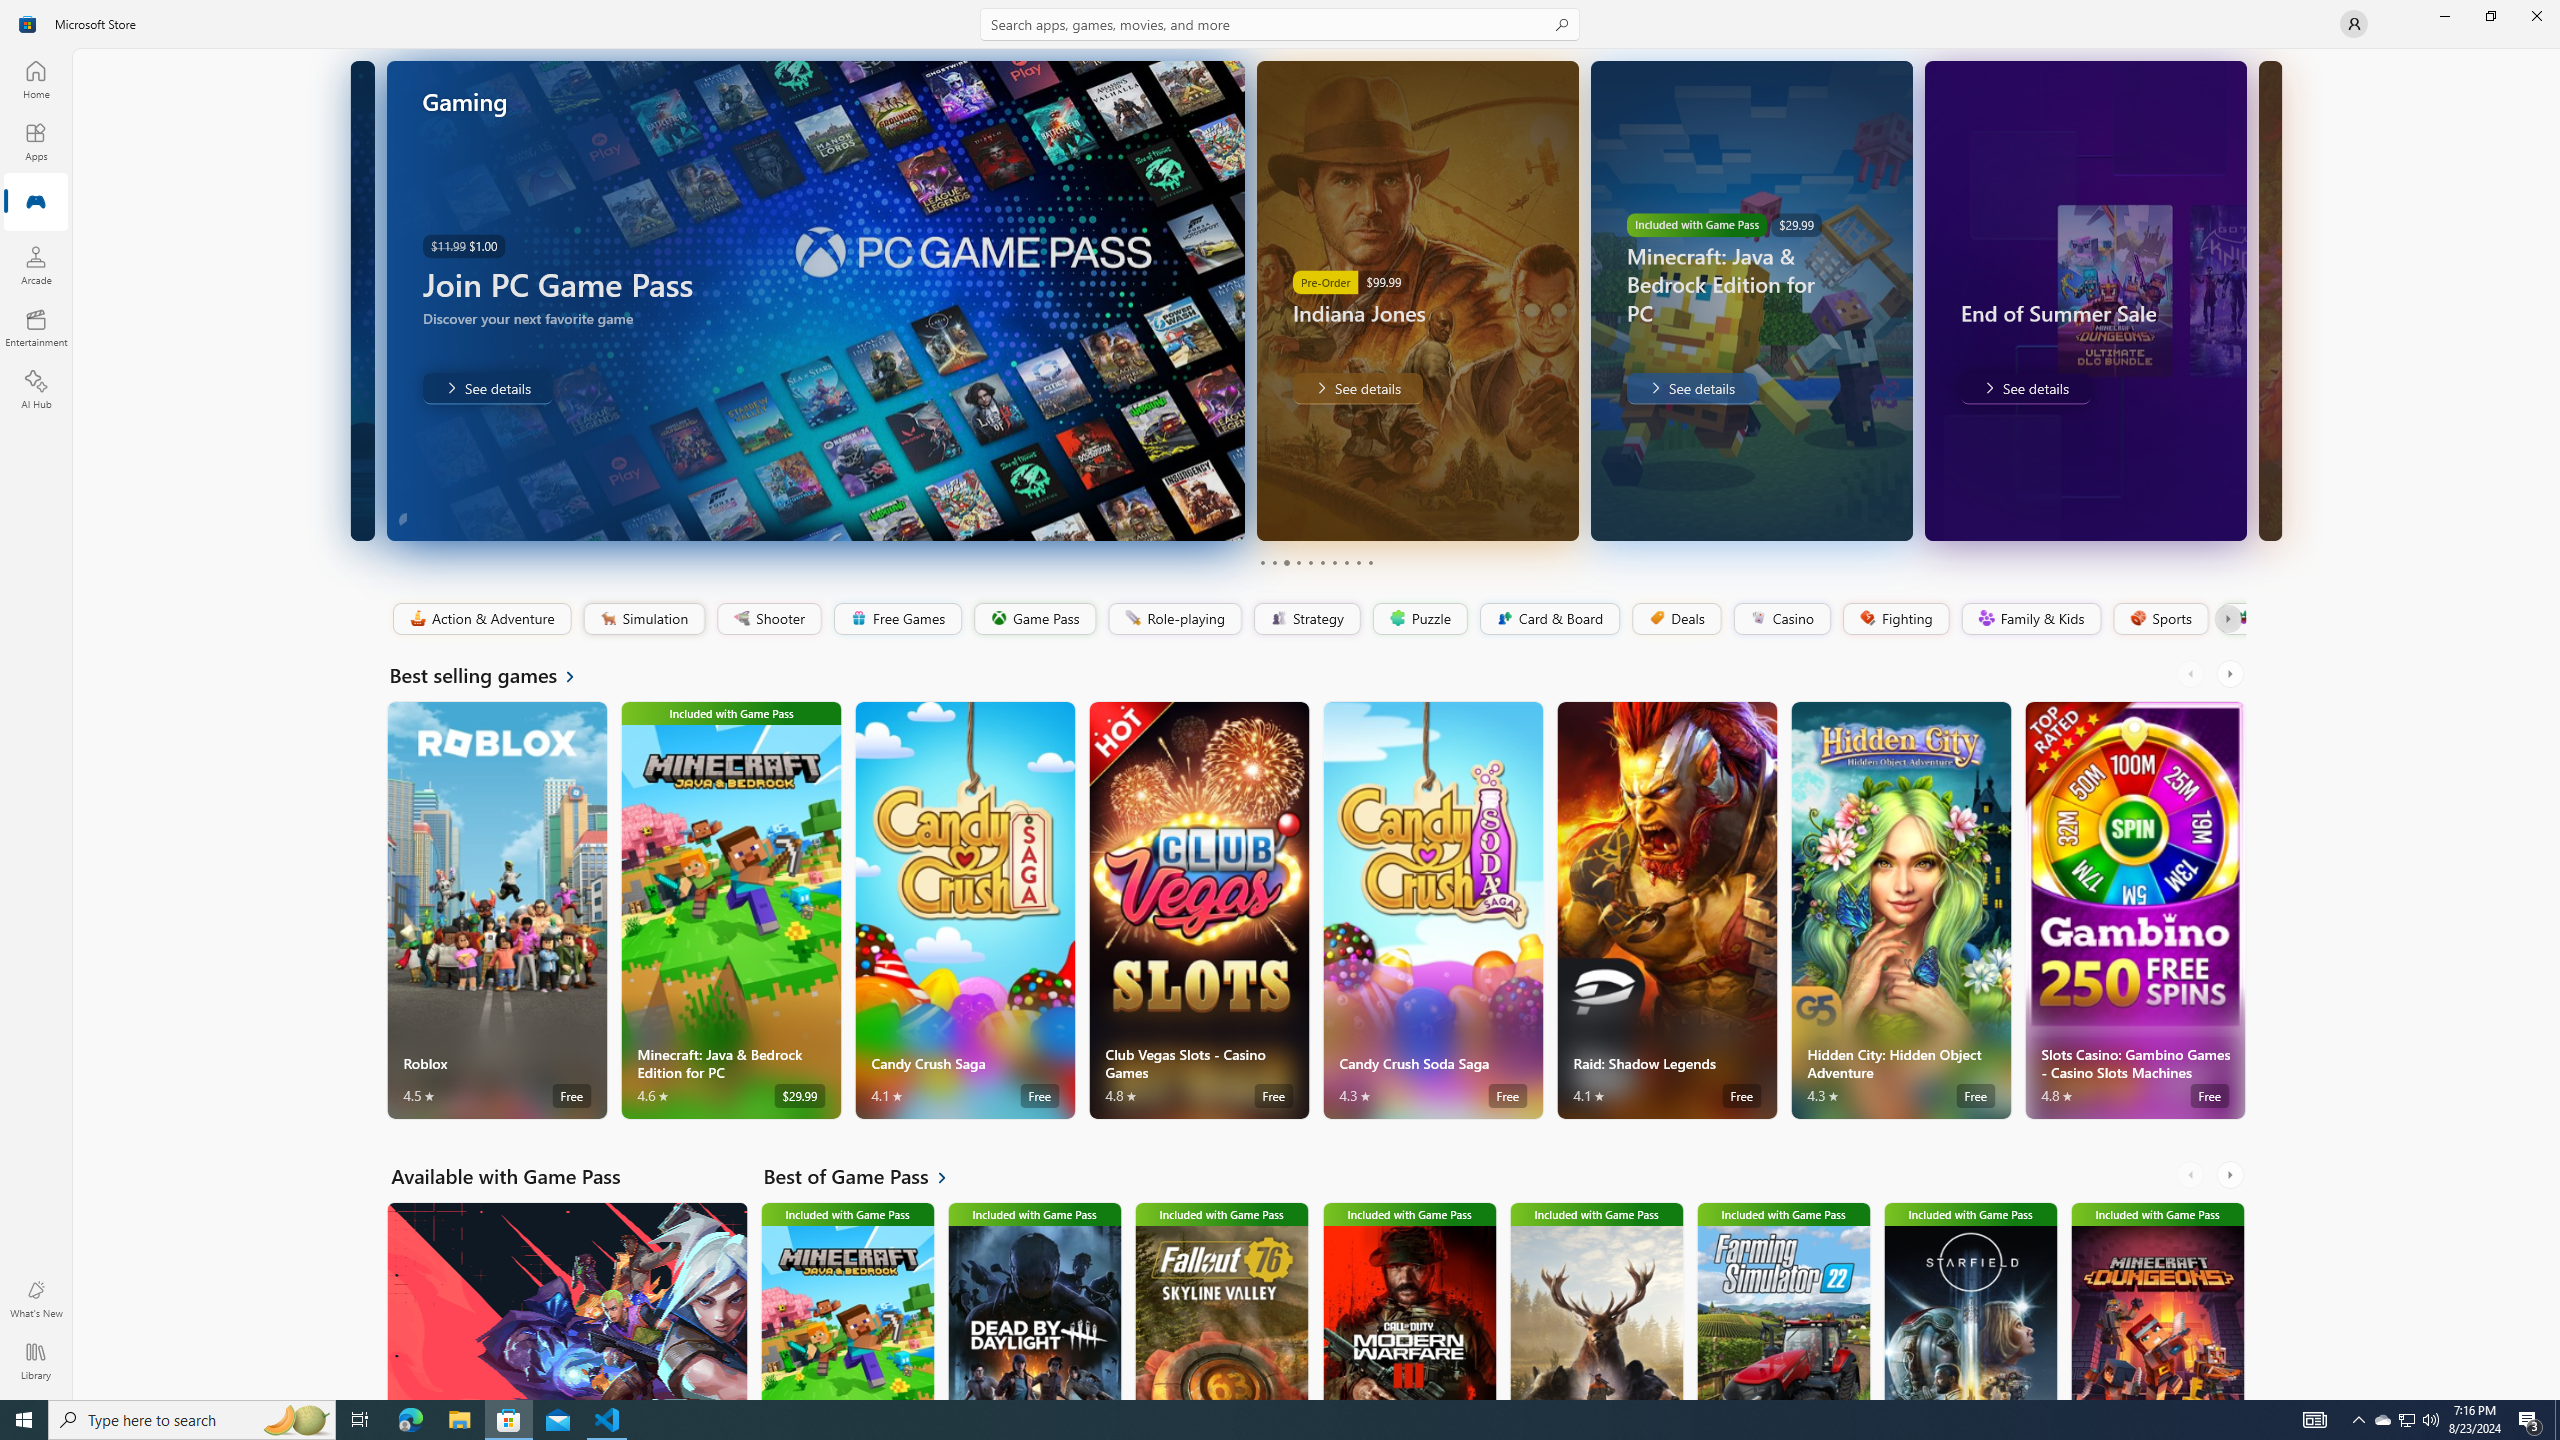  What do you see at coordinates (867, 1176) in the screenshot?
I see `See all  Best of Game Pass` at bounding box center [867, 1176].